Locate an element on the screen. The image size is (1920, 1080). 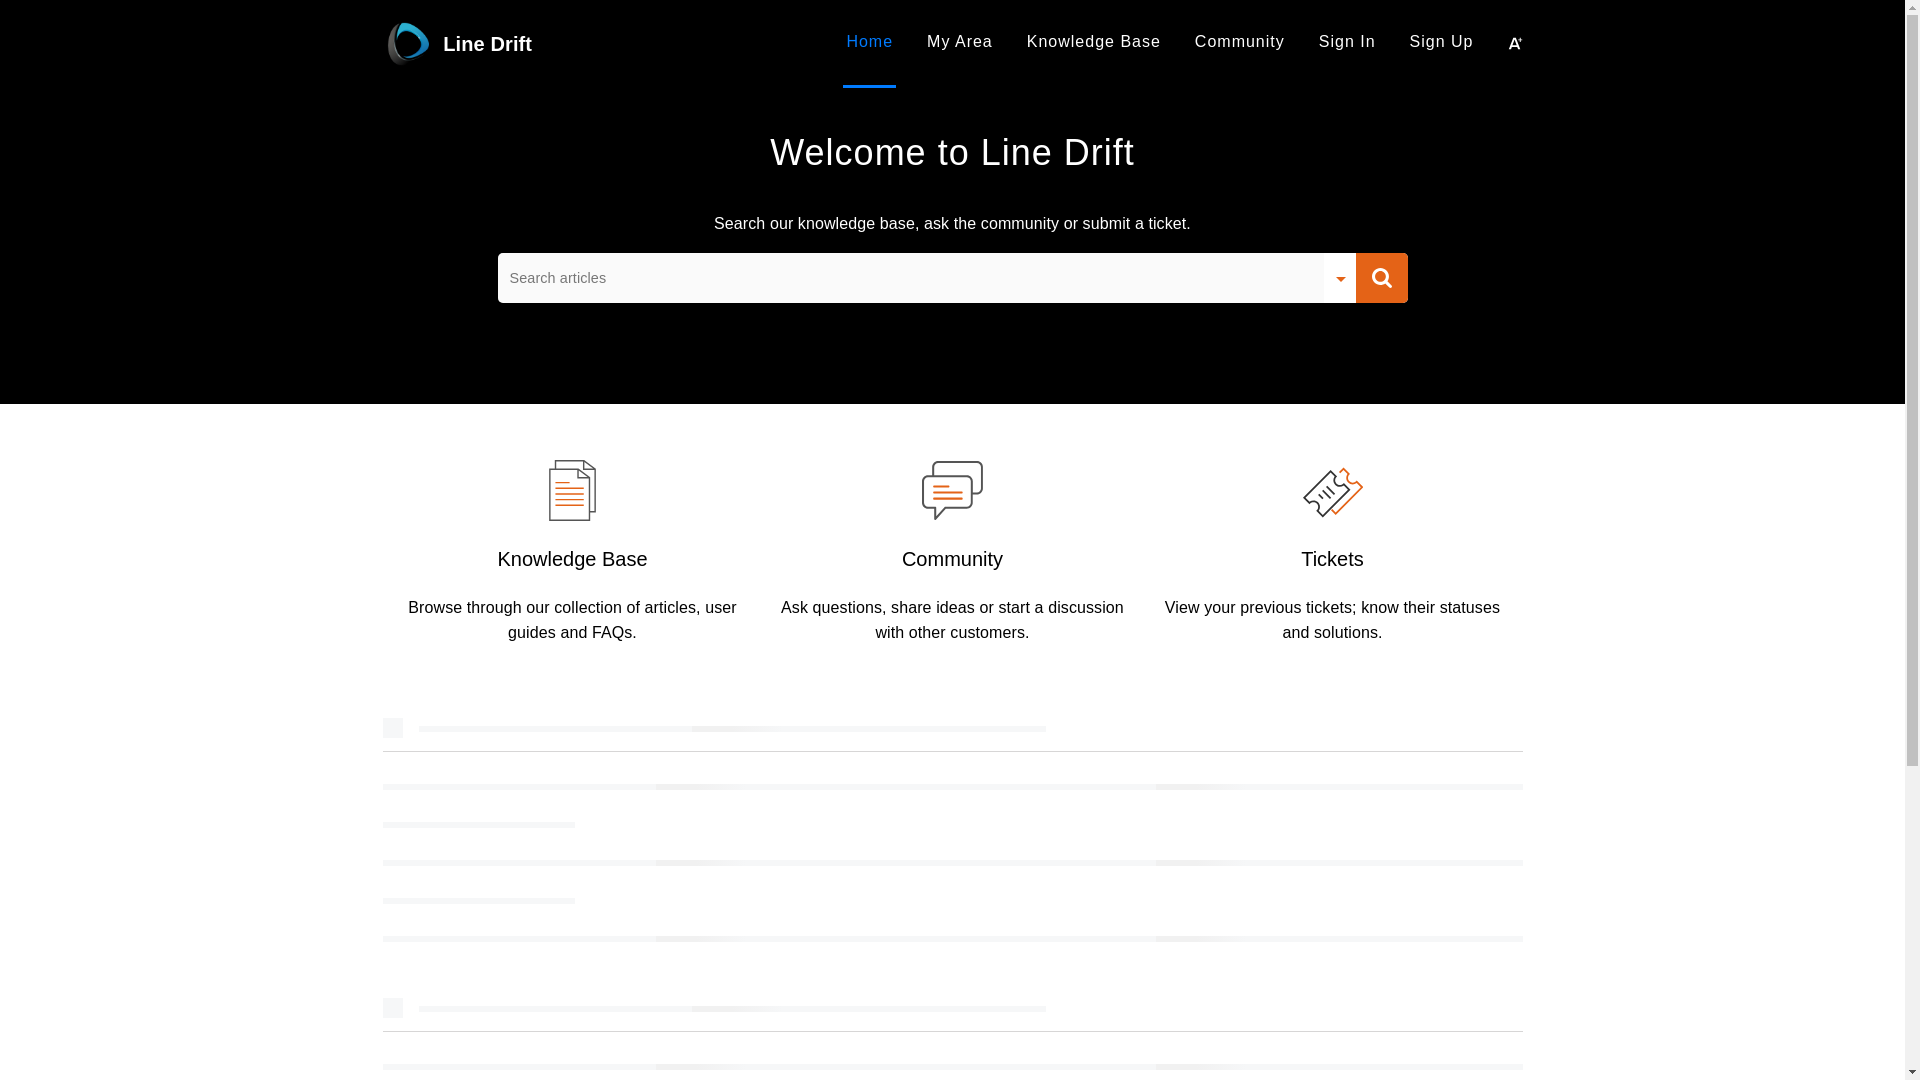
Home is located at coordinates (869, 41).